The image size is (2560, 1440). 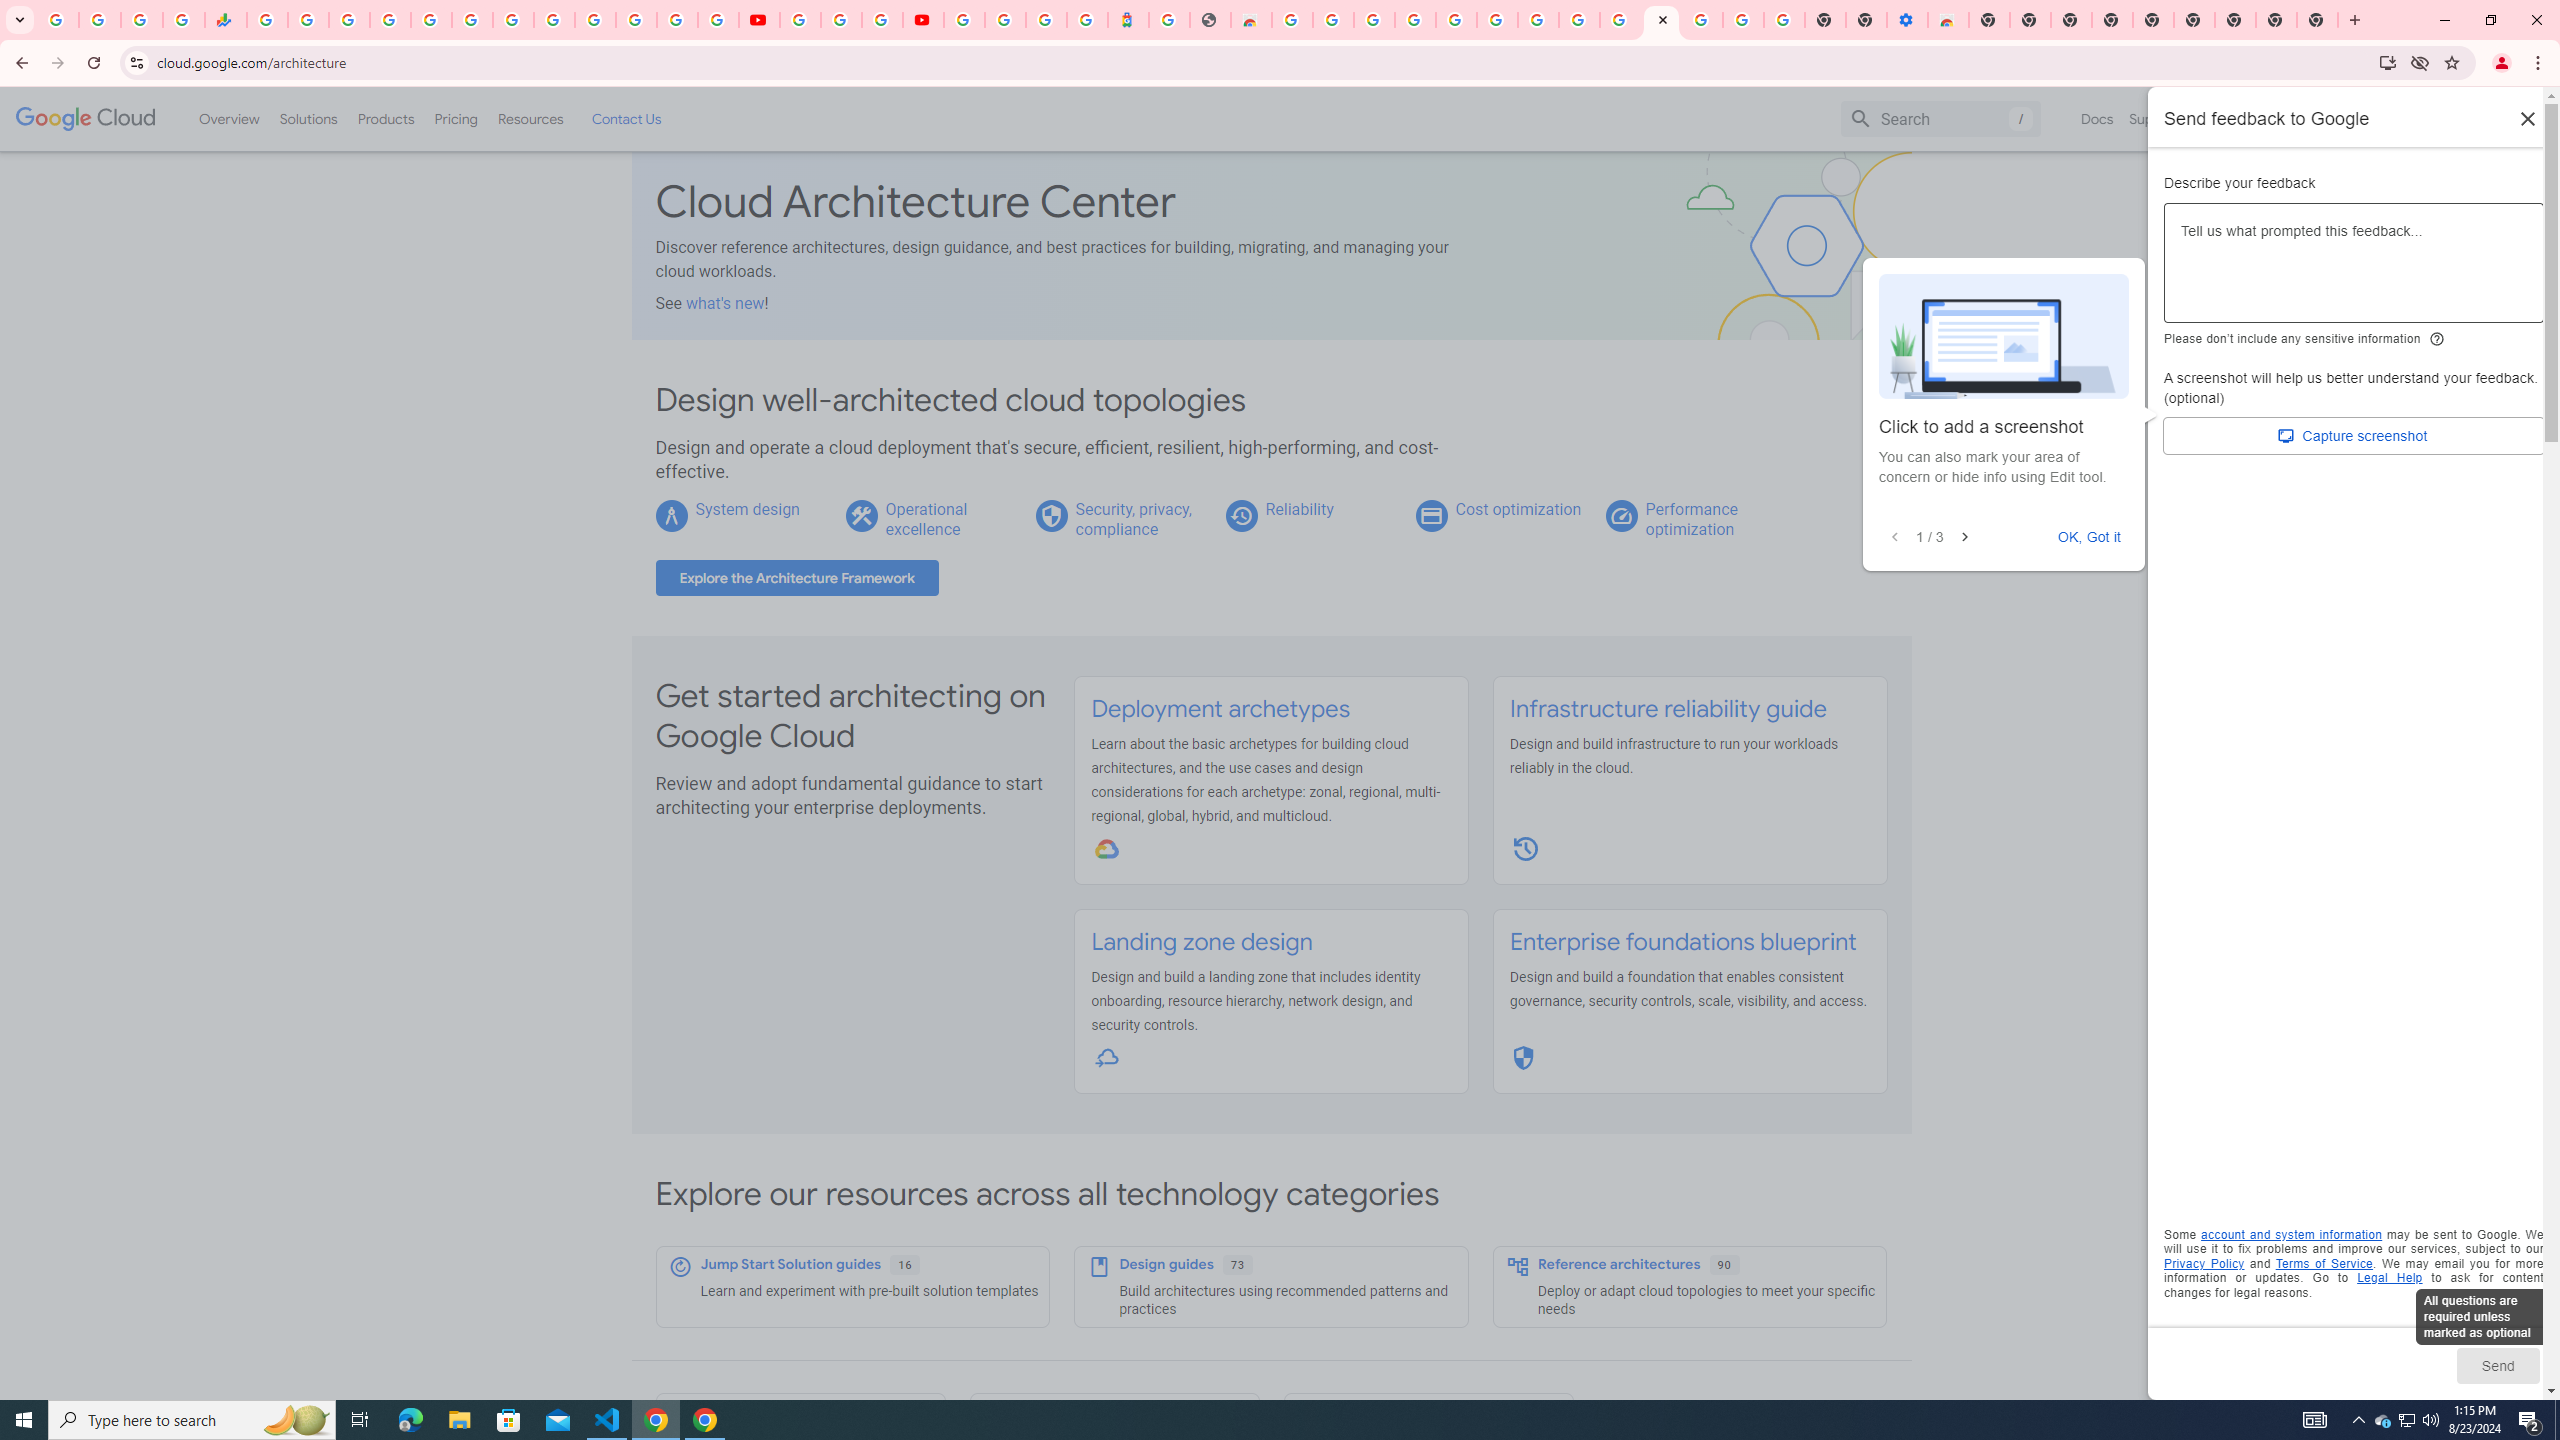 What do you see at coordinates (2204, 1263) in the screenshot?
I see `Opens in a new tab. Privacy Policy` at bounding box center [2204, 1263].